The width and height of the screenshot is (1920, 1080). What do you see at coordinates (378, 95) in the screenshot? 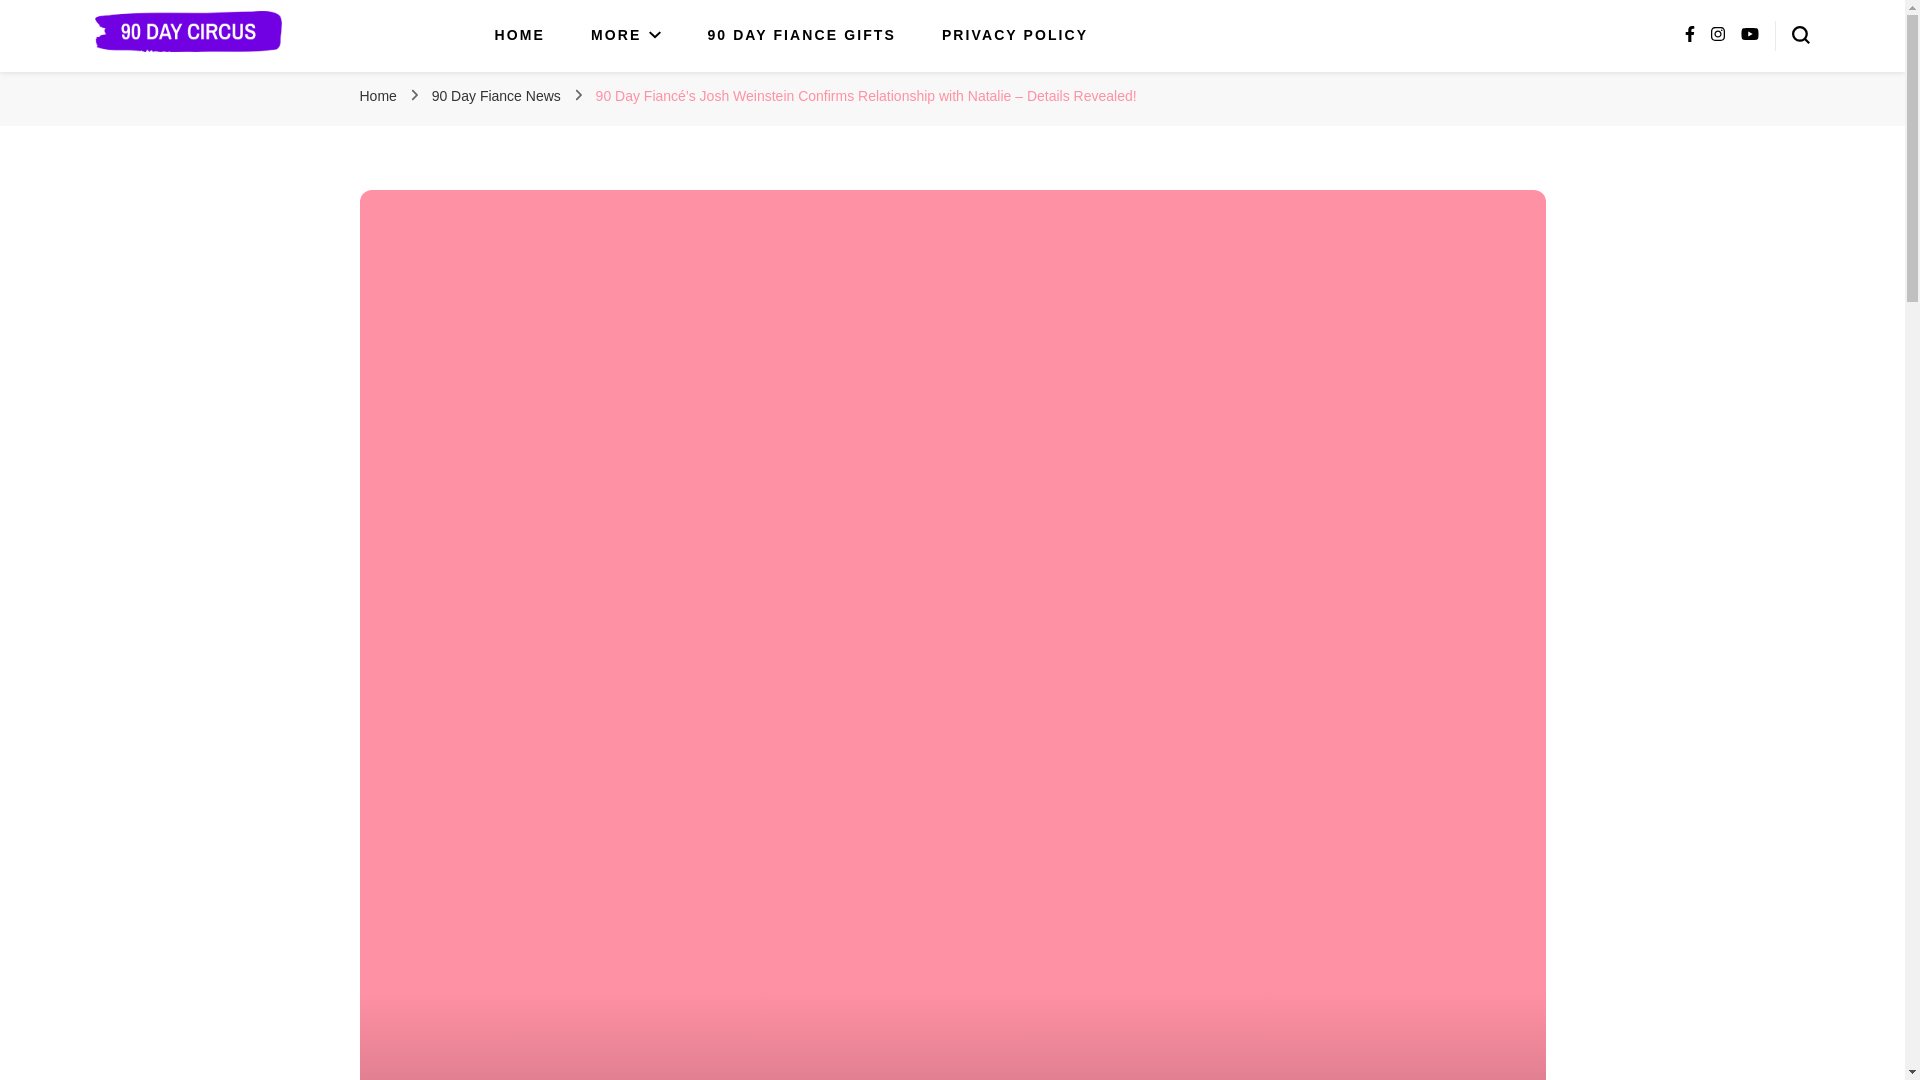
I see `Home` at bounding box center [378, 95].